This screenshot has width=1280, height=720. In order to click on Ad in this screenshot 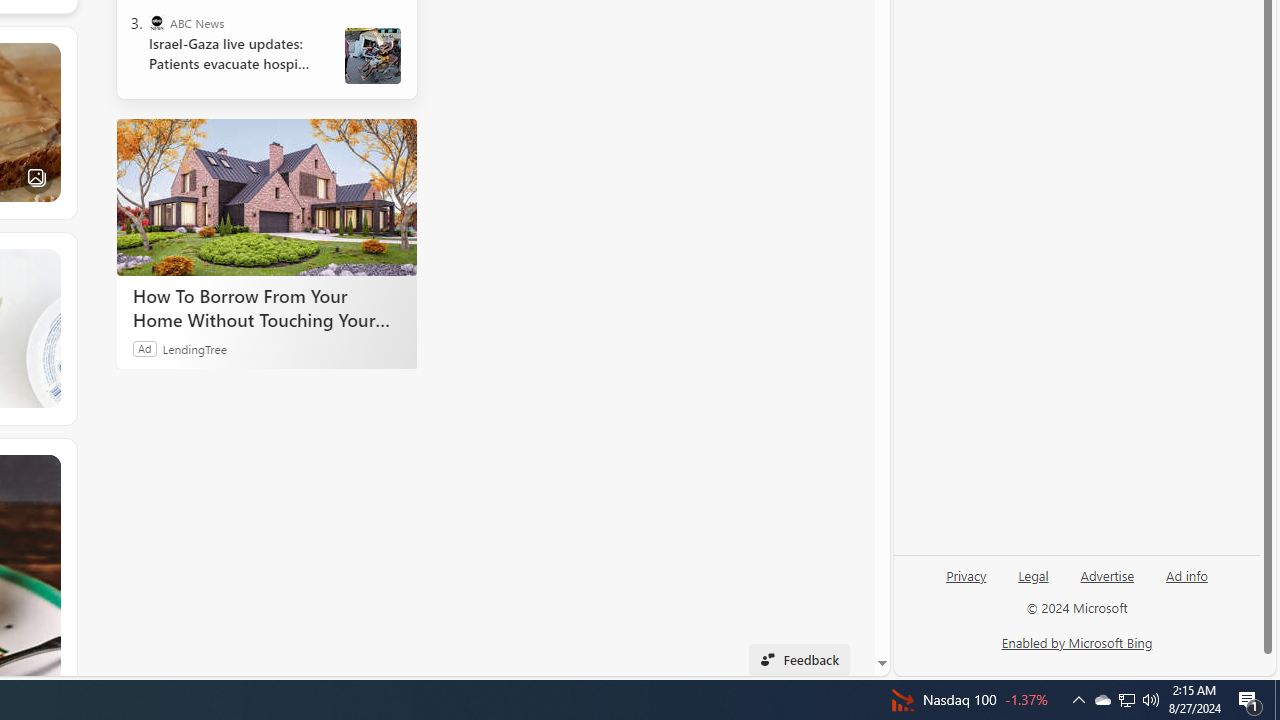, I will do `click(145, 348)`.